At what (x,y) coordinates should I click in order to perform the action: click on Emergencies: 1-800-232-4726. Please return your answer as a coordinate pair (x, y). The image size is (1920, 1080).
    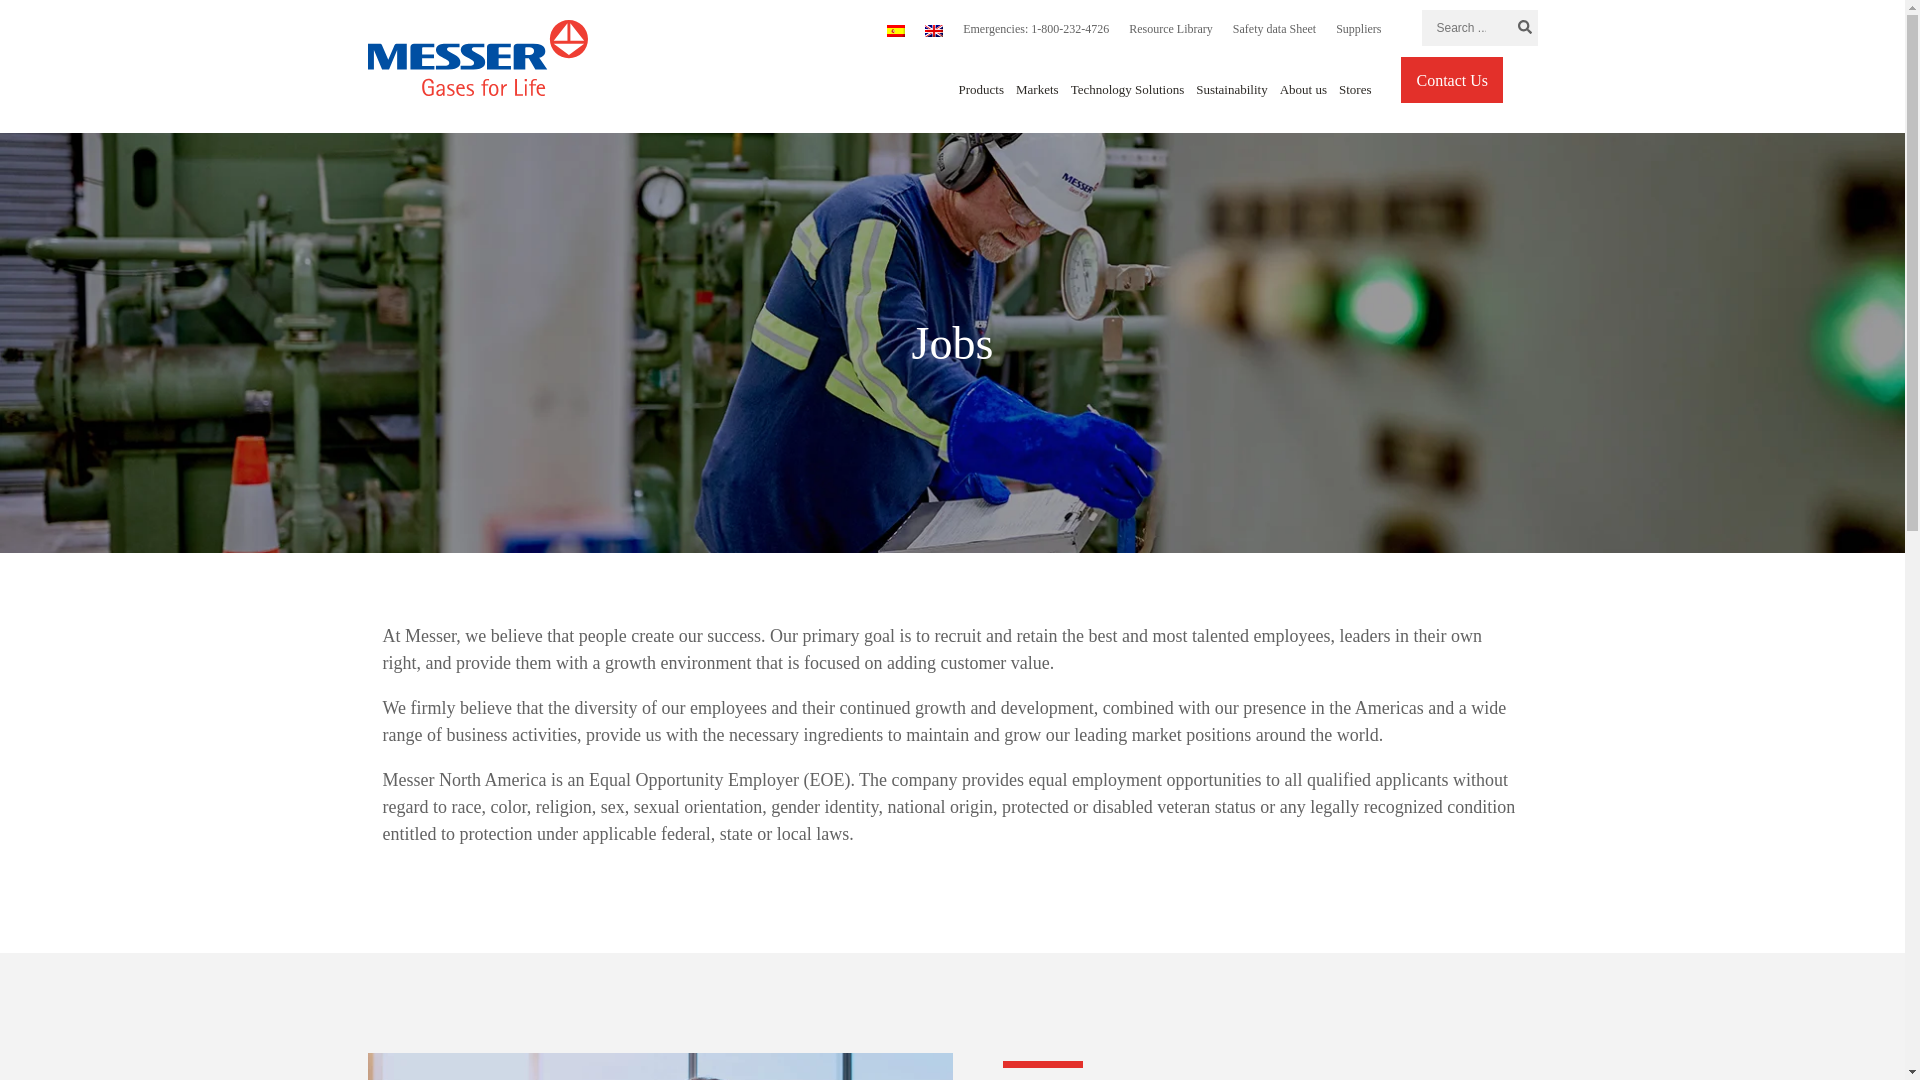
    Looking at the image, I should click on (1036, 30).